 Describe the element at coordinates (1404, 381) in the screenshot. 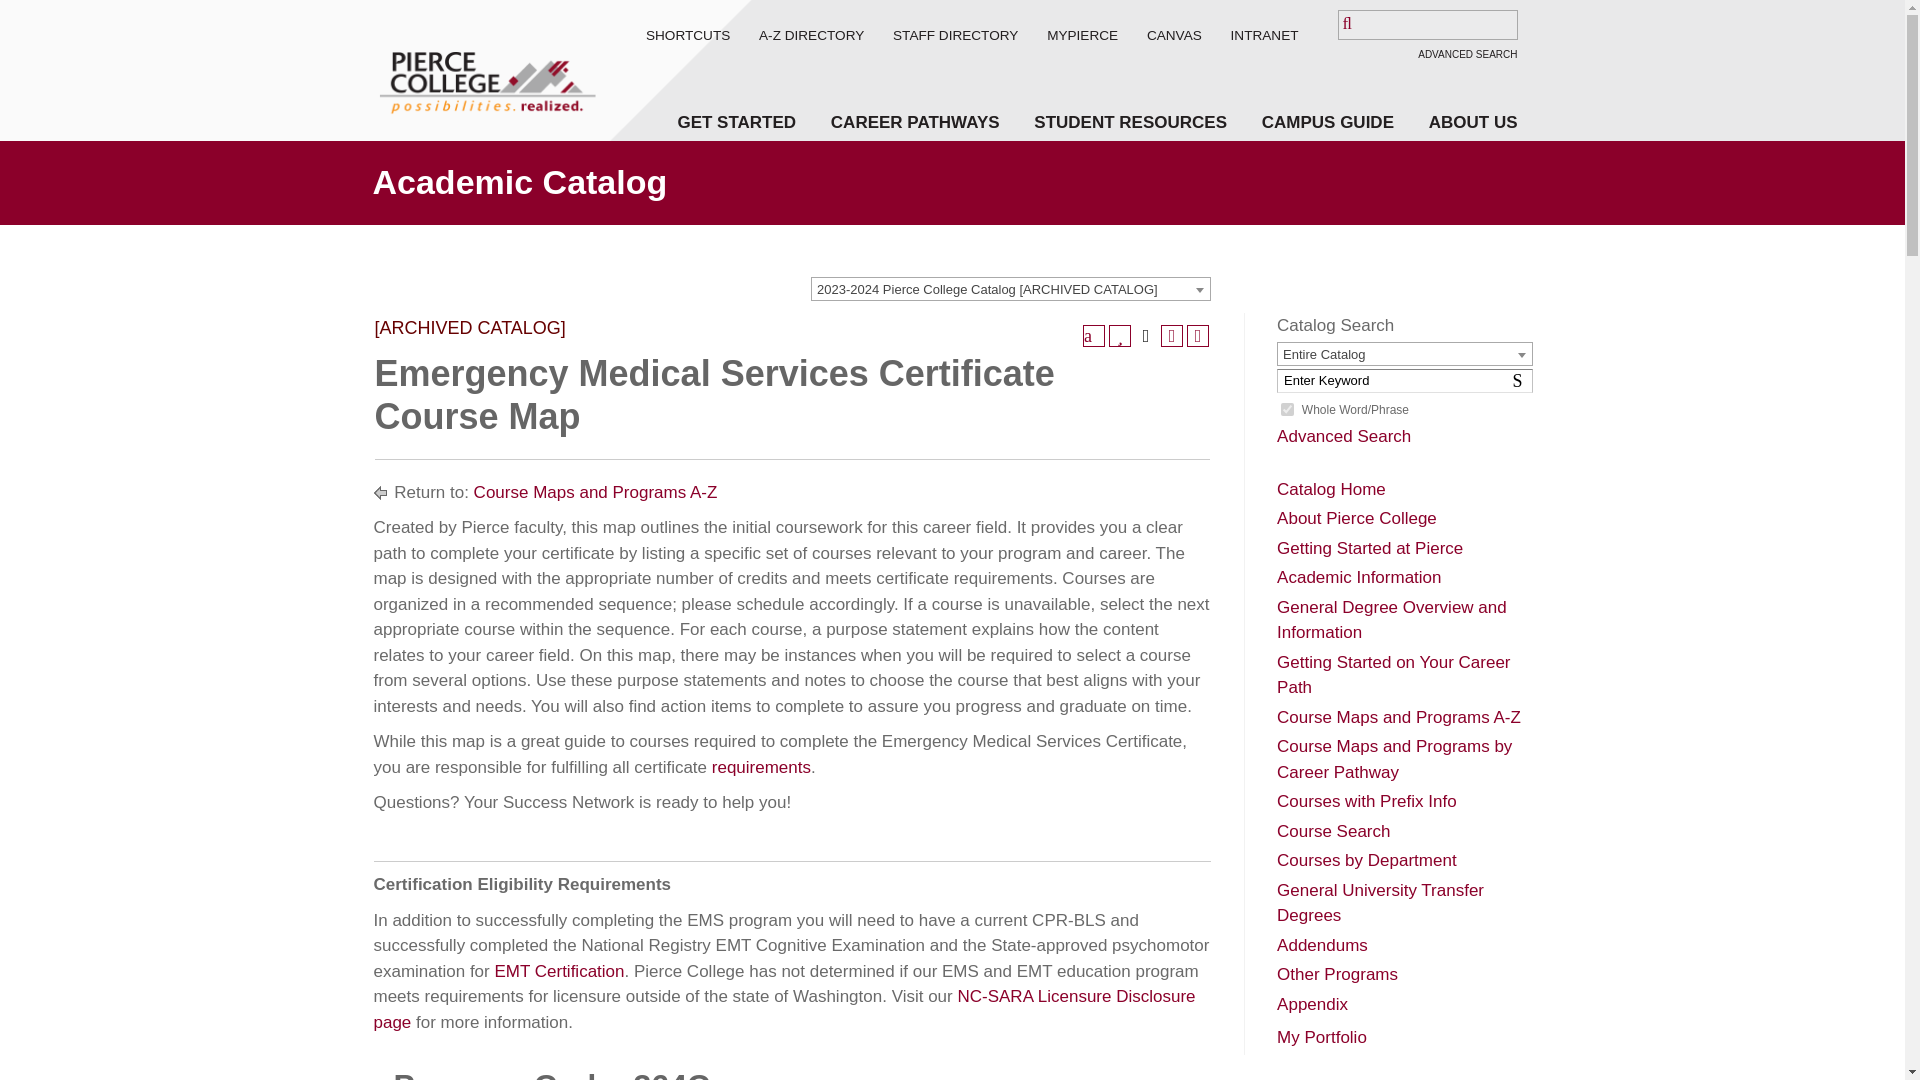

I see `Enter Keyword  ` at that location.